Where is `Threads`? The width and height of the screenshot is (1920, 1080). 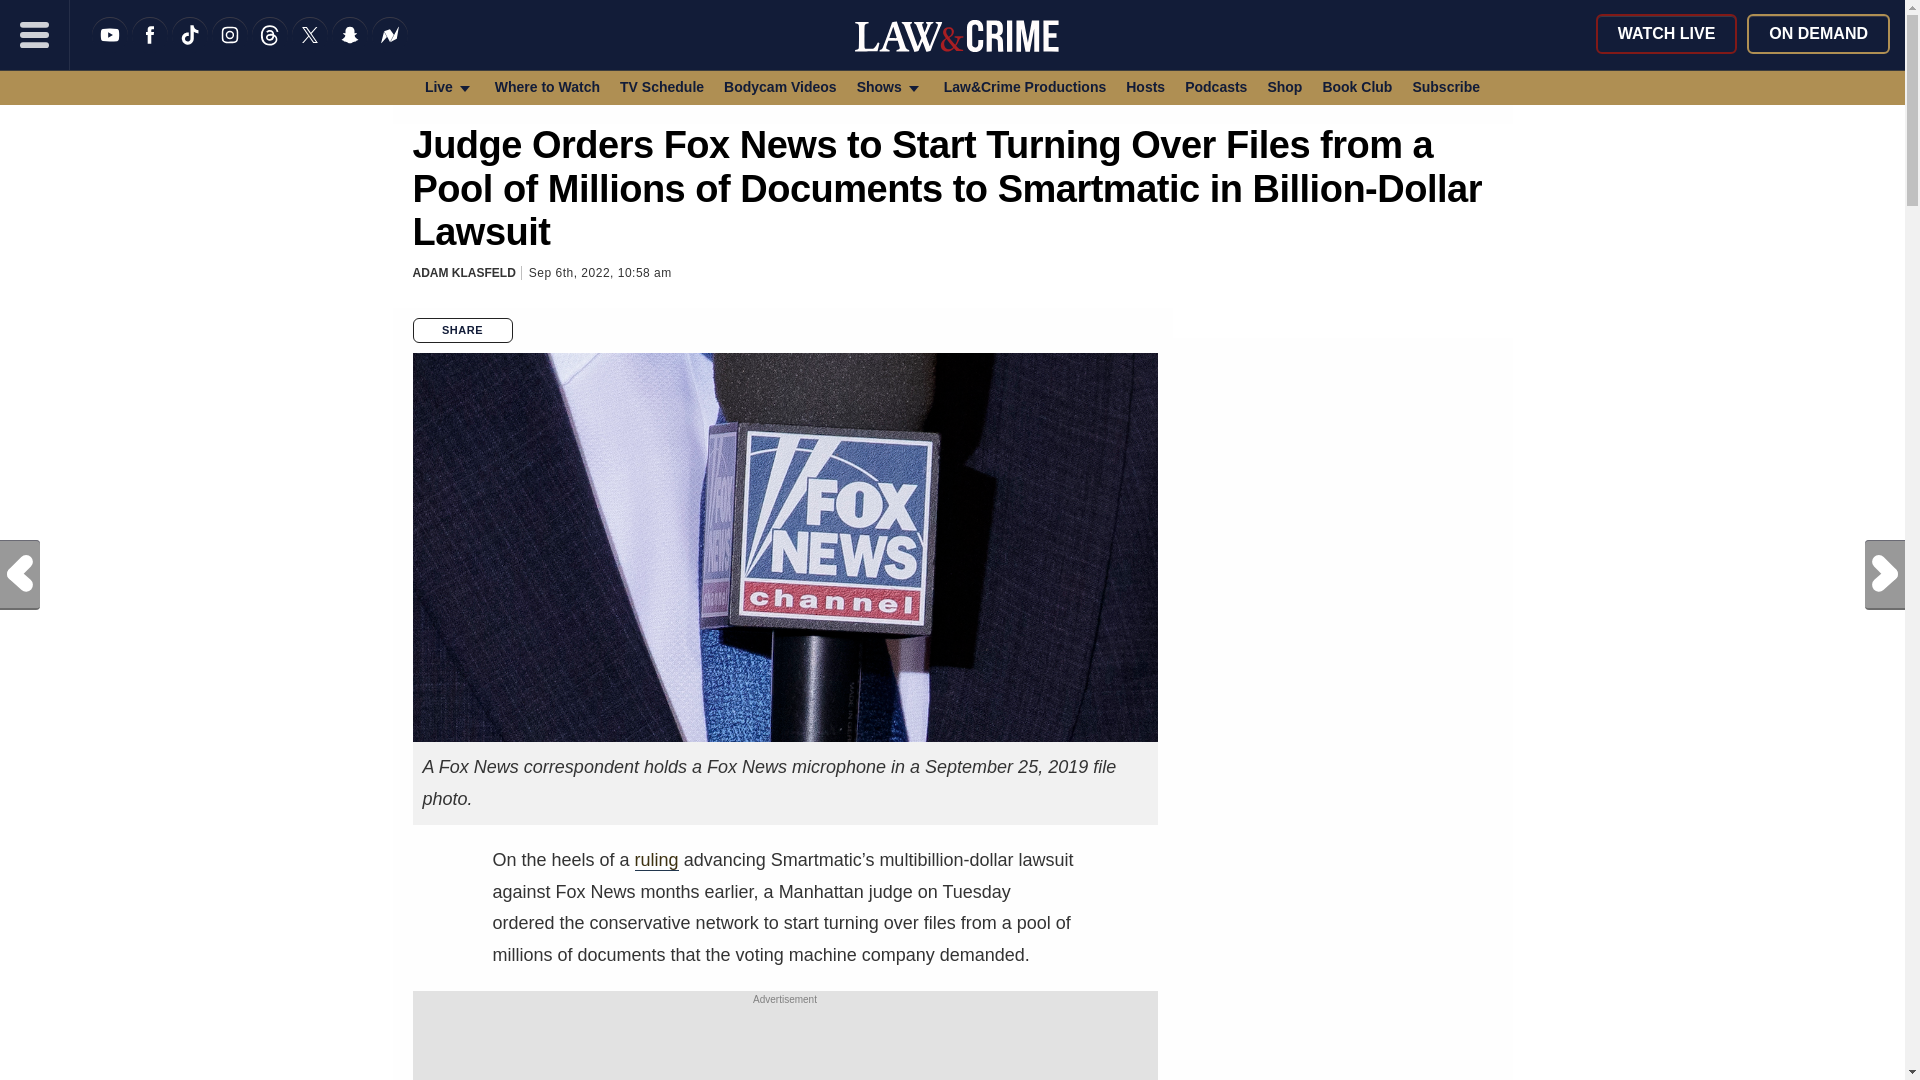 Threads is located at coordinates (270, 47).